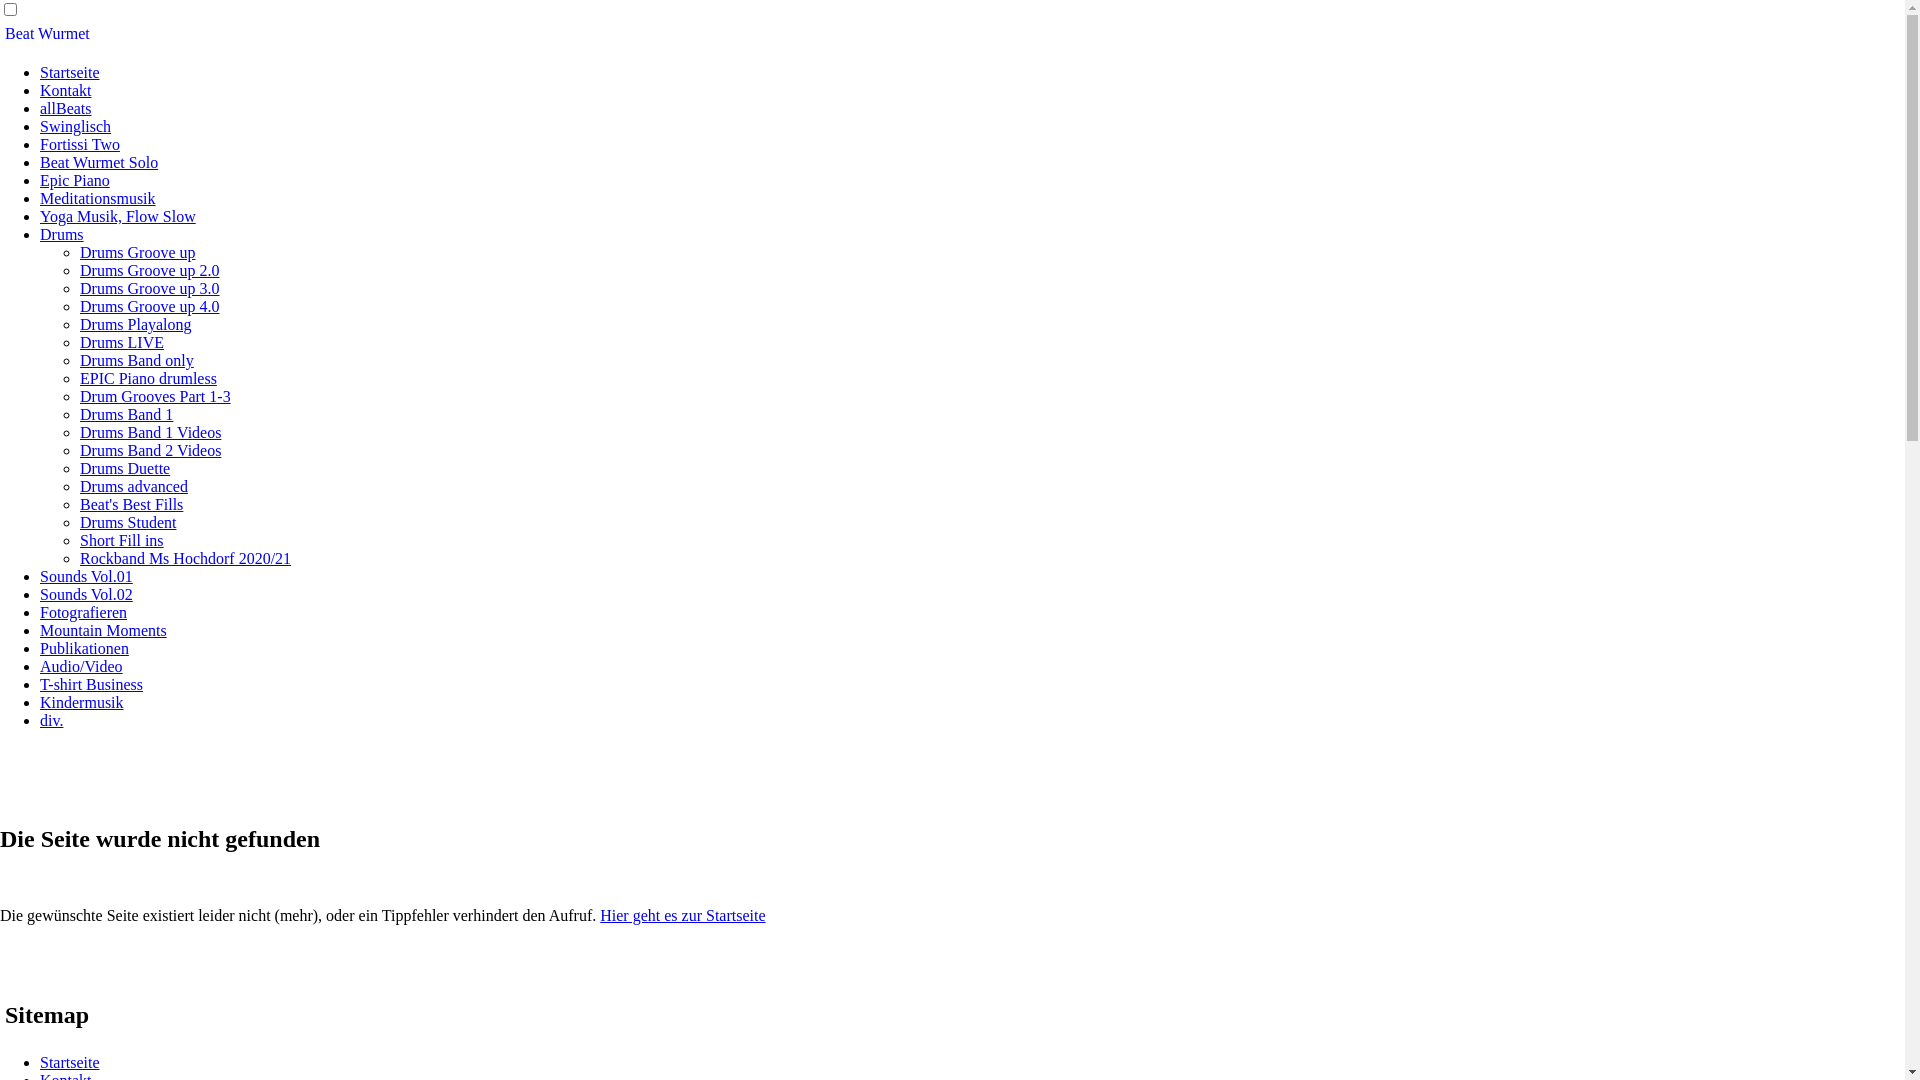 Image resolution: width=1920 pixels, height=1080 pixels. I want to click on Fortissi Two, so click(80, 144).